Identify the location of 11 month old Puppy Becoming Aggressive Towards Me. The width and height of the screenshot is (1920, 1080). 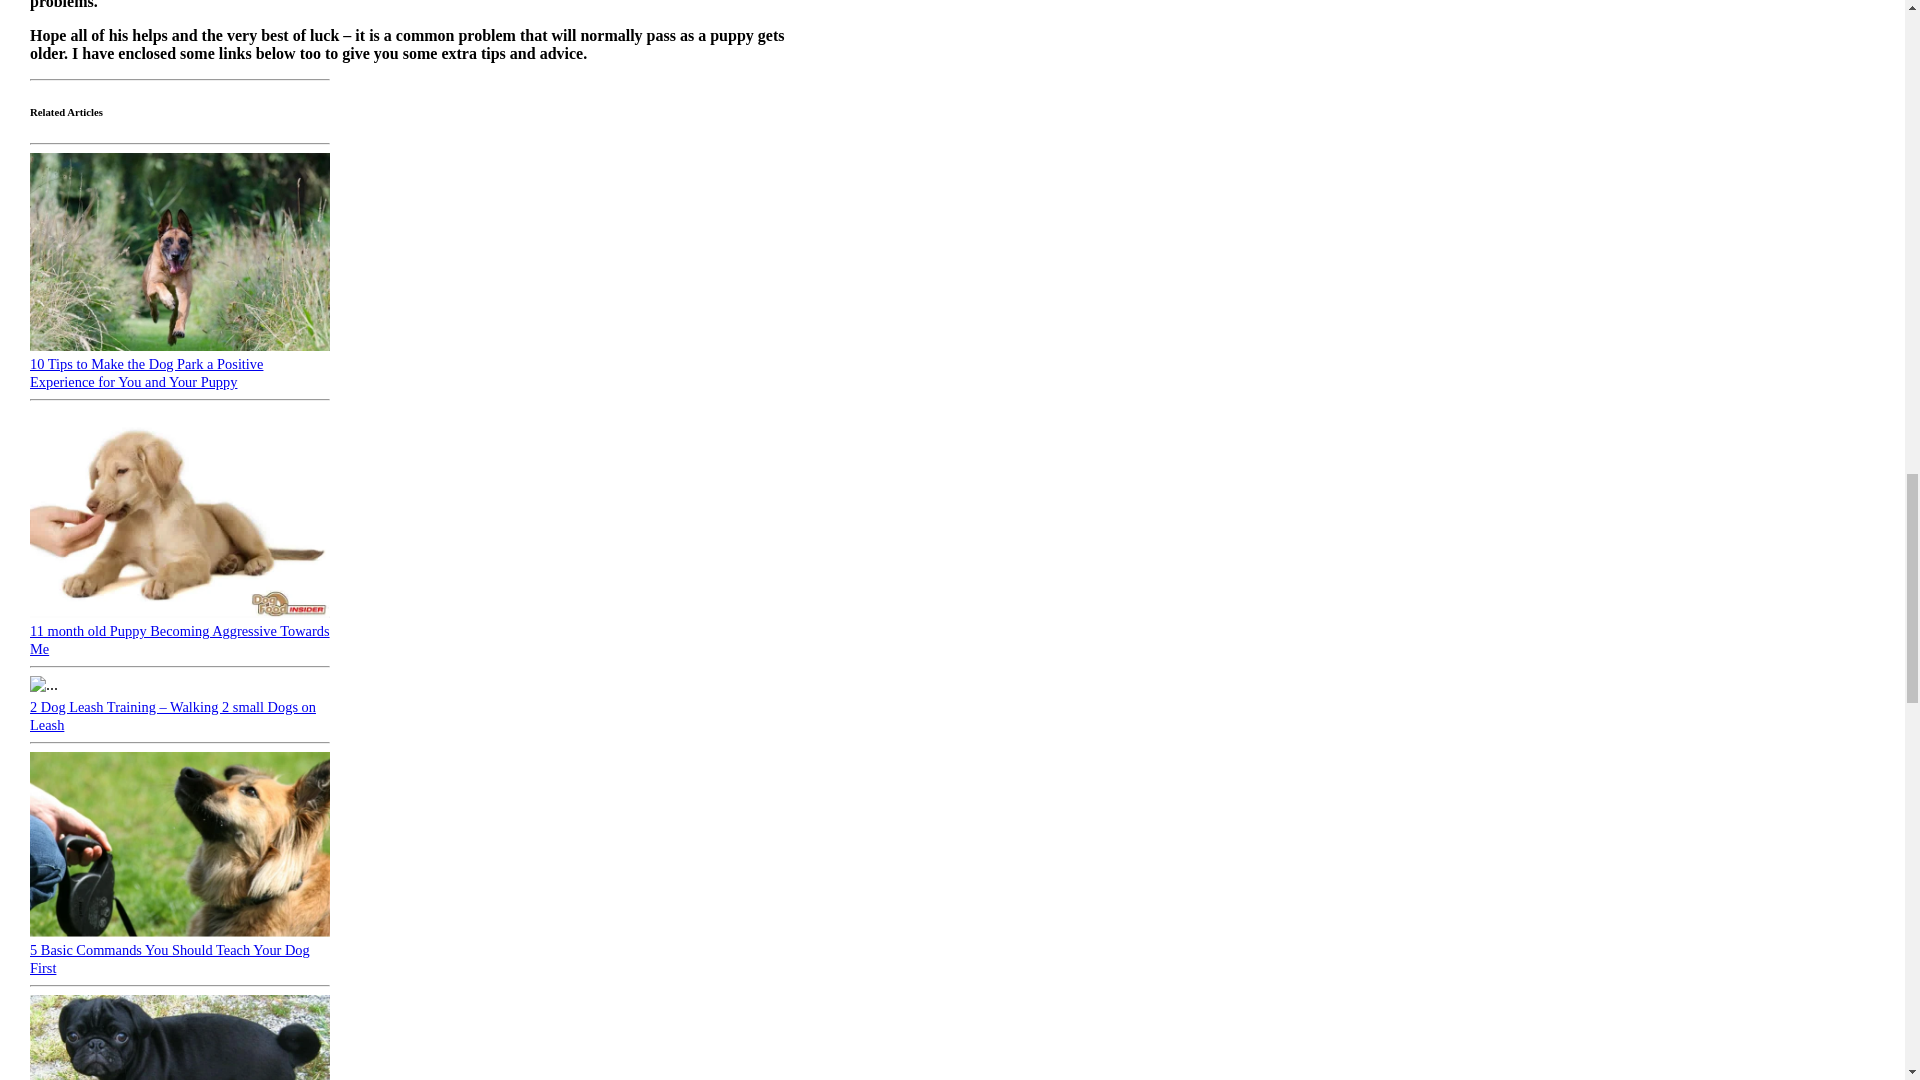
(180, 640).